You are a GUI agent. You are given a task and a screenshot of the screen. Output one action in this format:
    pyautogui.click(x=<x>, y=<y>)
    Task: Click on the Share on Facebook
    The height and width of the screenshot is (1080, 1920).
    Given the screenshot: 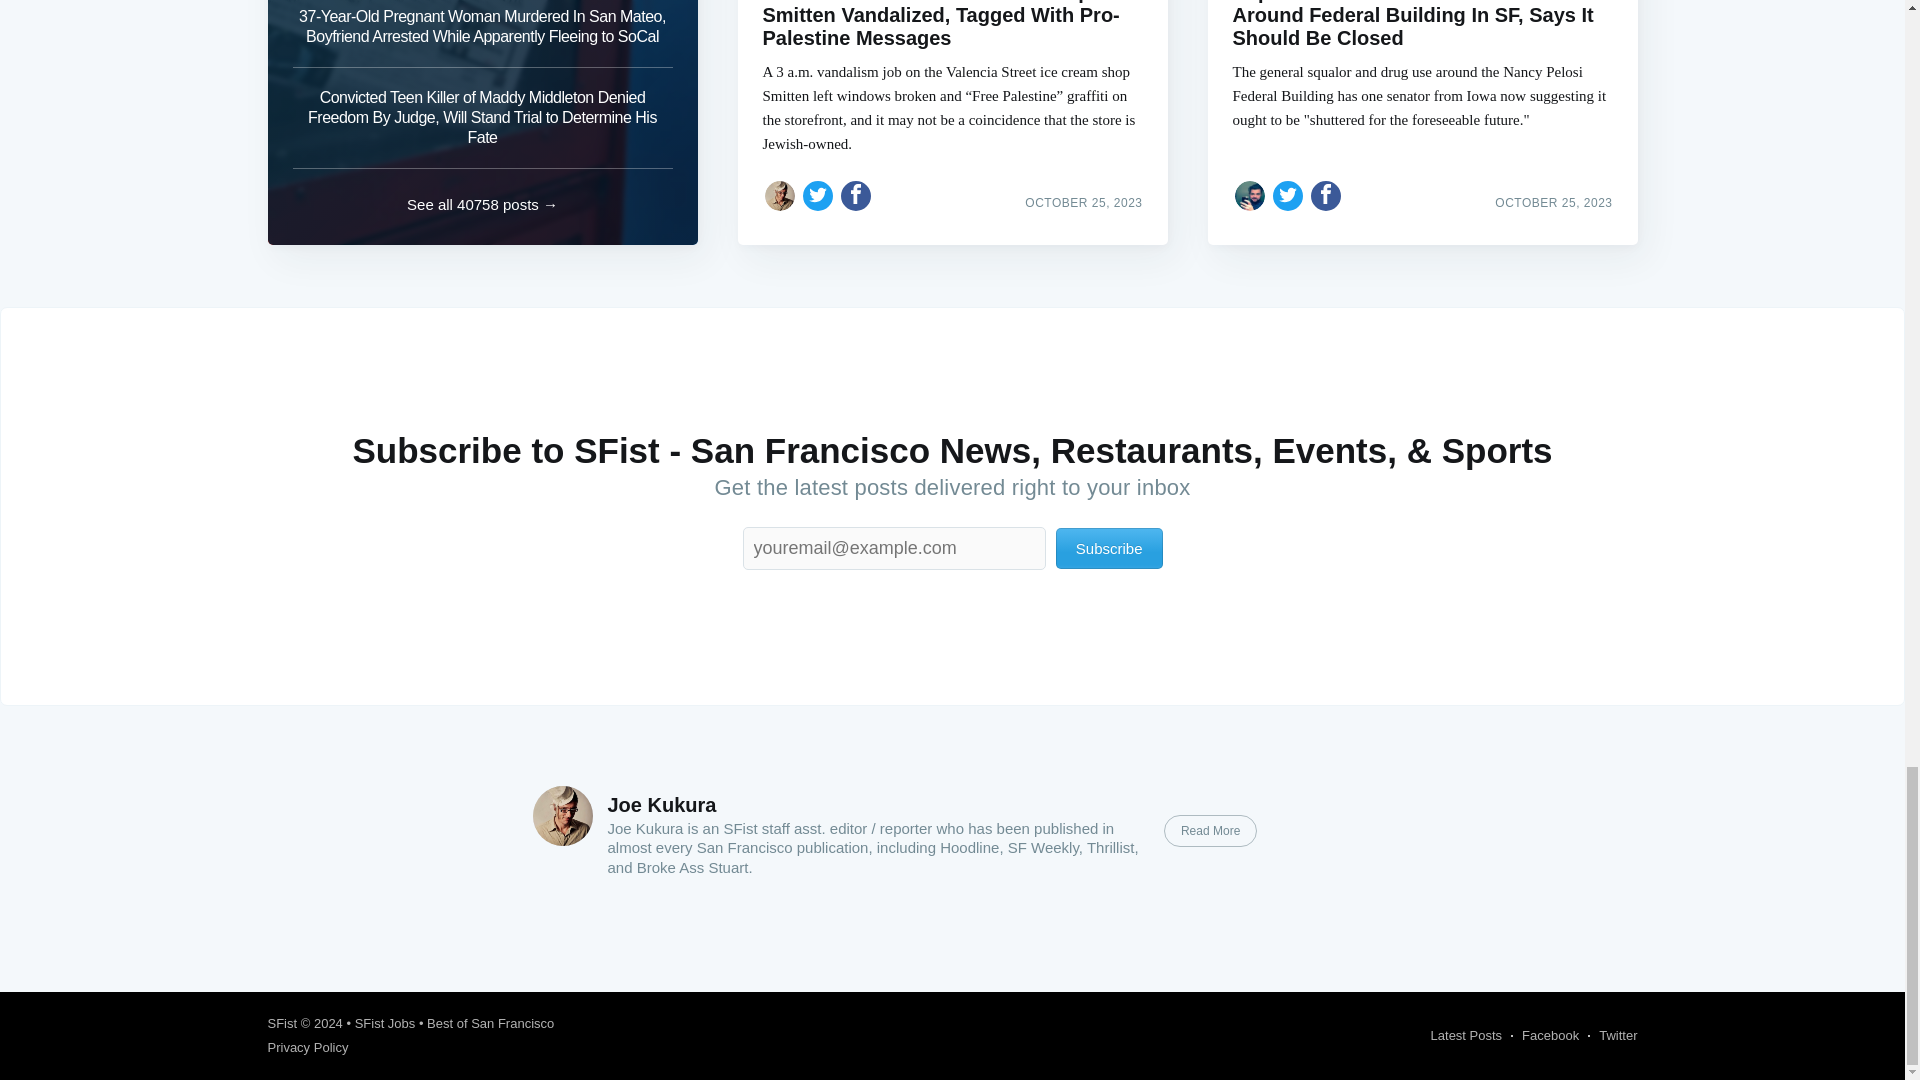 What is the action you would take?
    pyautogui.click(x=856, y=196)
    